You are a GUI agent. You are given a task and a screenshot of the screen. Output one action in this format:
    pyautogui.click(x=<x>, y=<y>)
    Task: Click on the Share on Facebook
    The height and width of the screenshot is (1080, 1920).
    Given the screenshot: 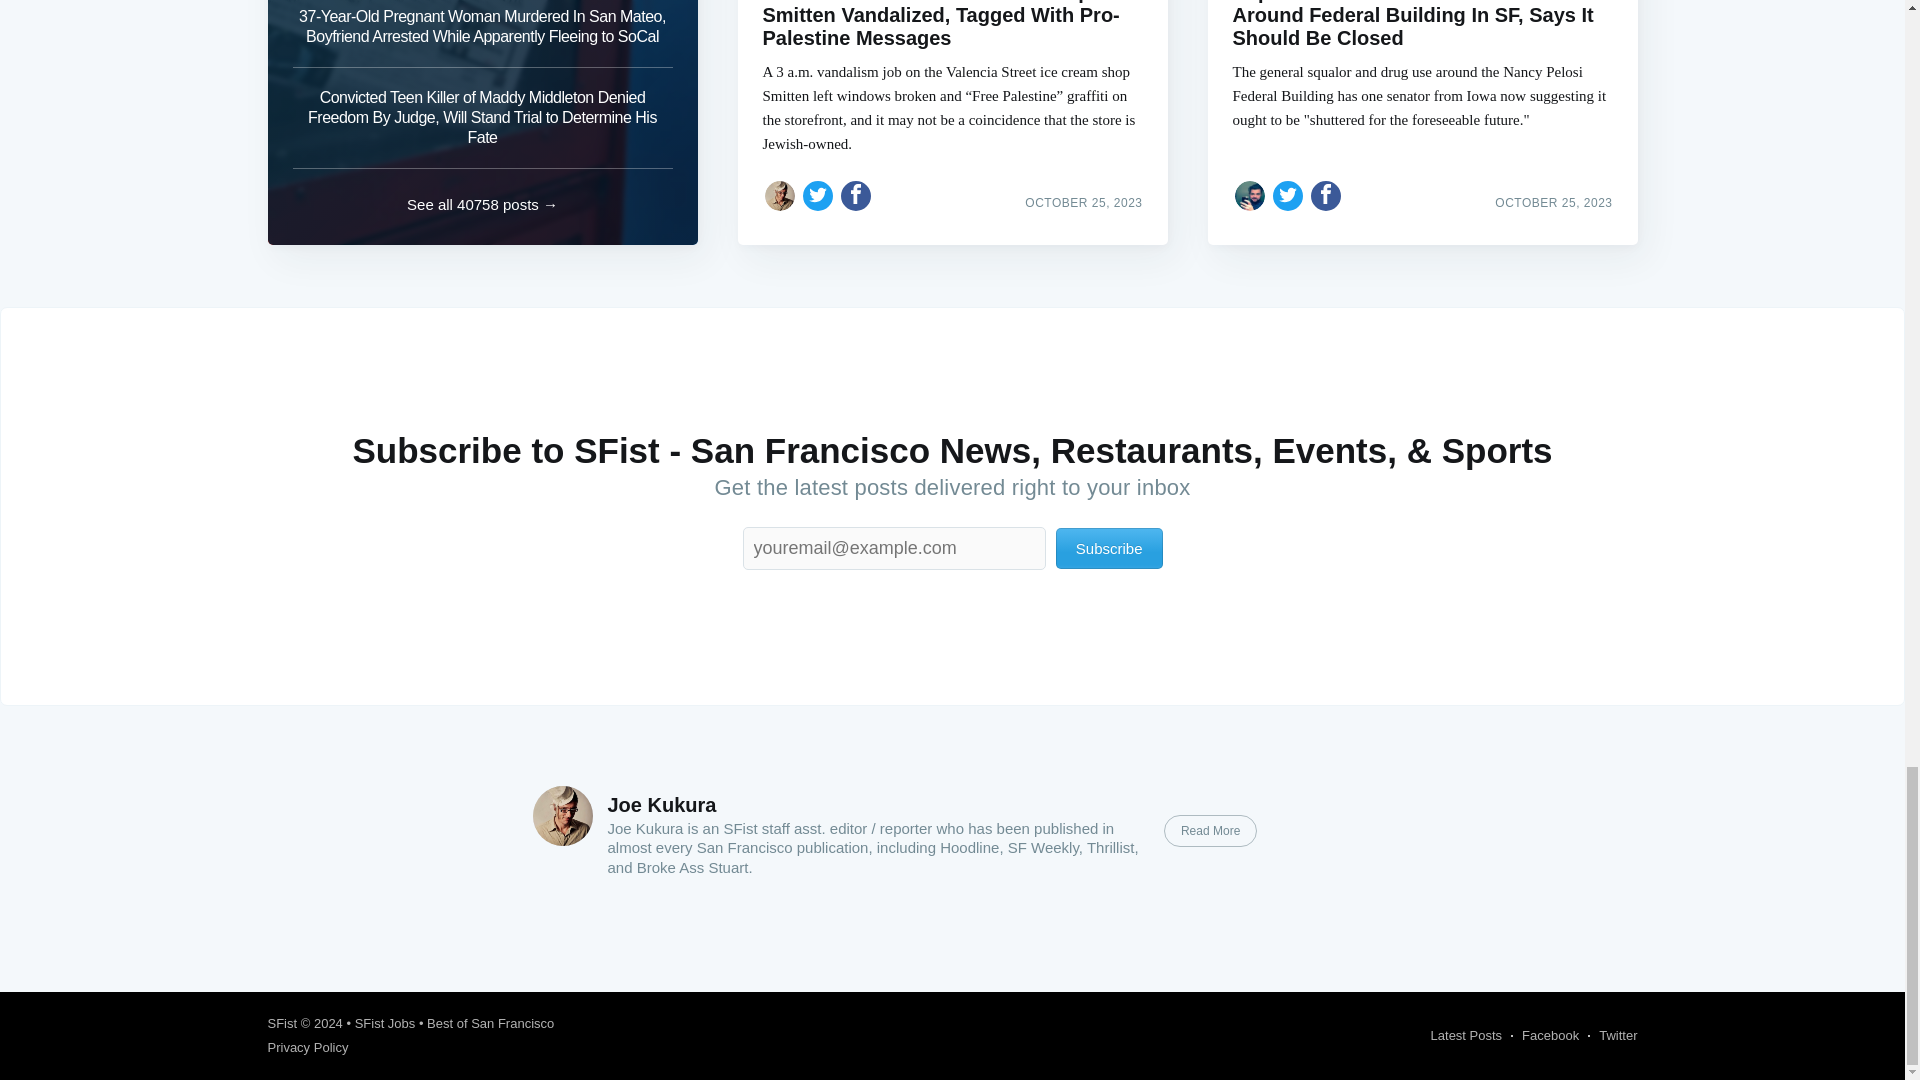 What is the action you would take?
    pyautogui.click(x=856, y=196)
    